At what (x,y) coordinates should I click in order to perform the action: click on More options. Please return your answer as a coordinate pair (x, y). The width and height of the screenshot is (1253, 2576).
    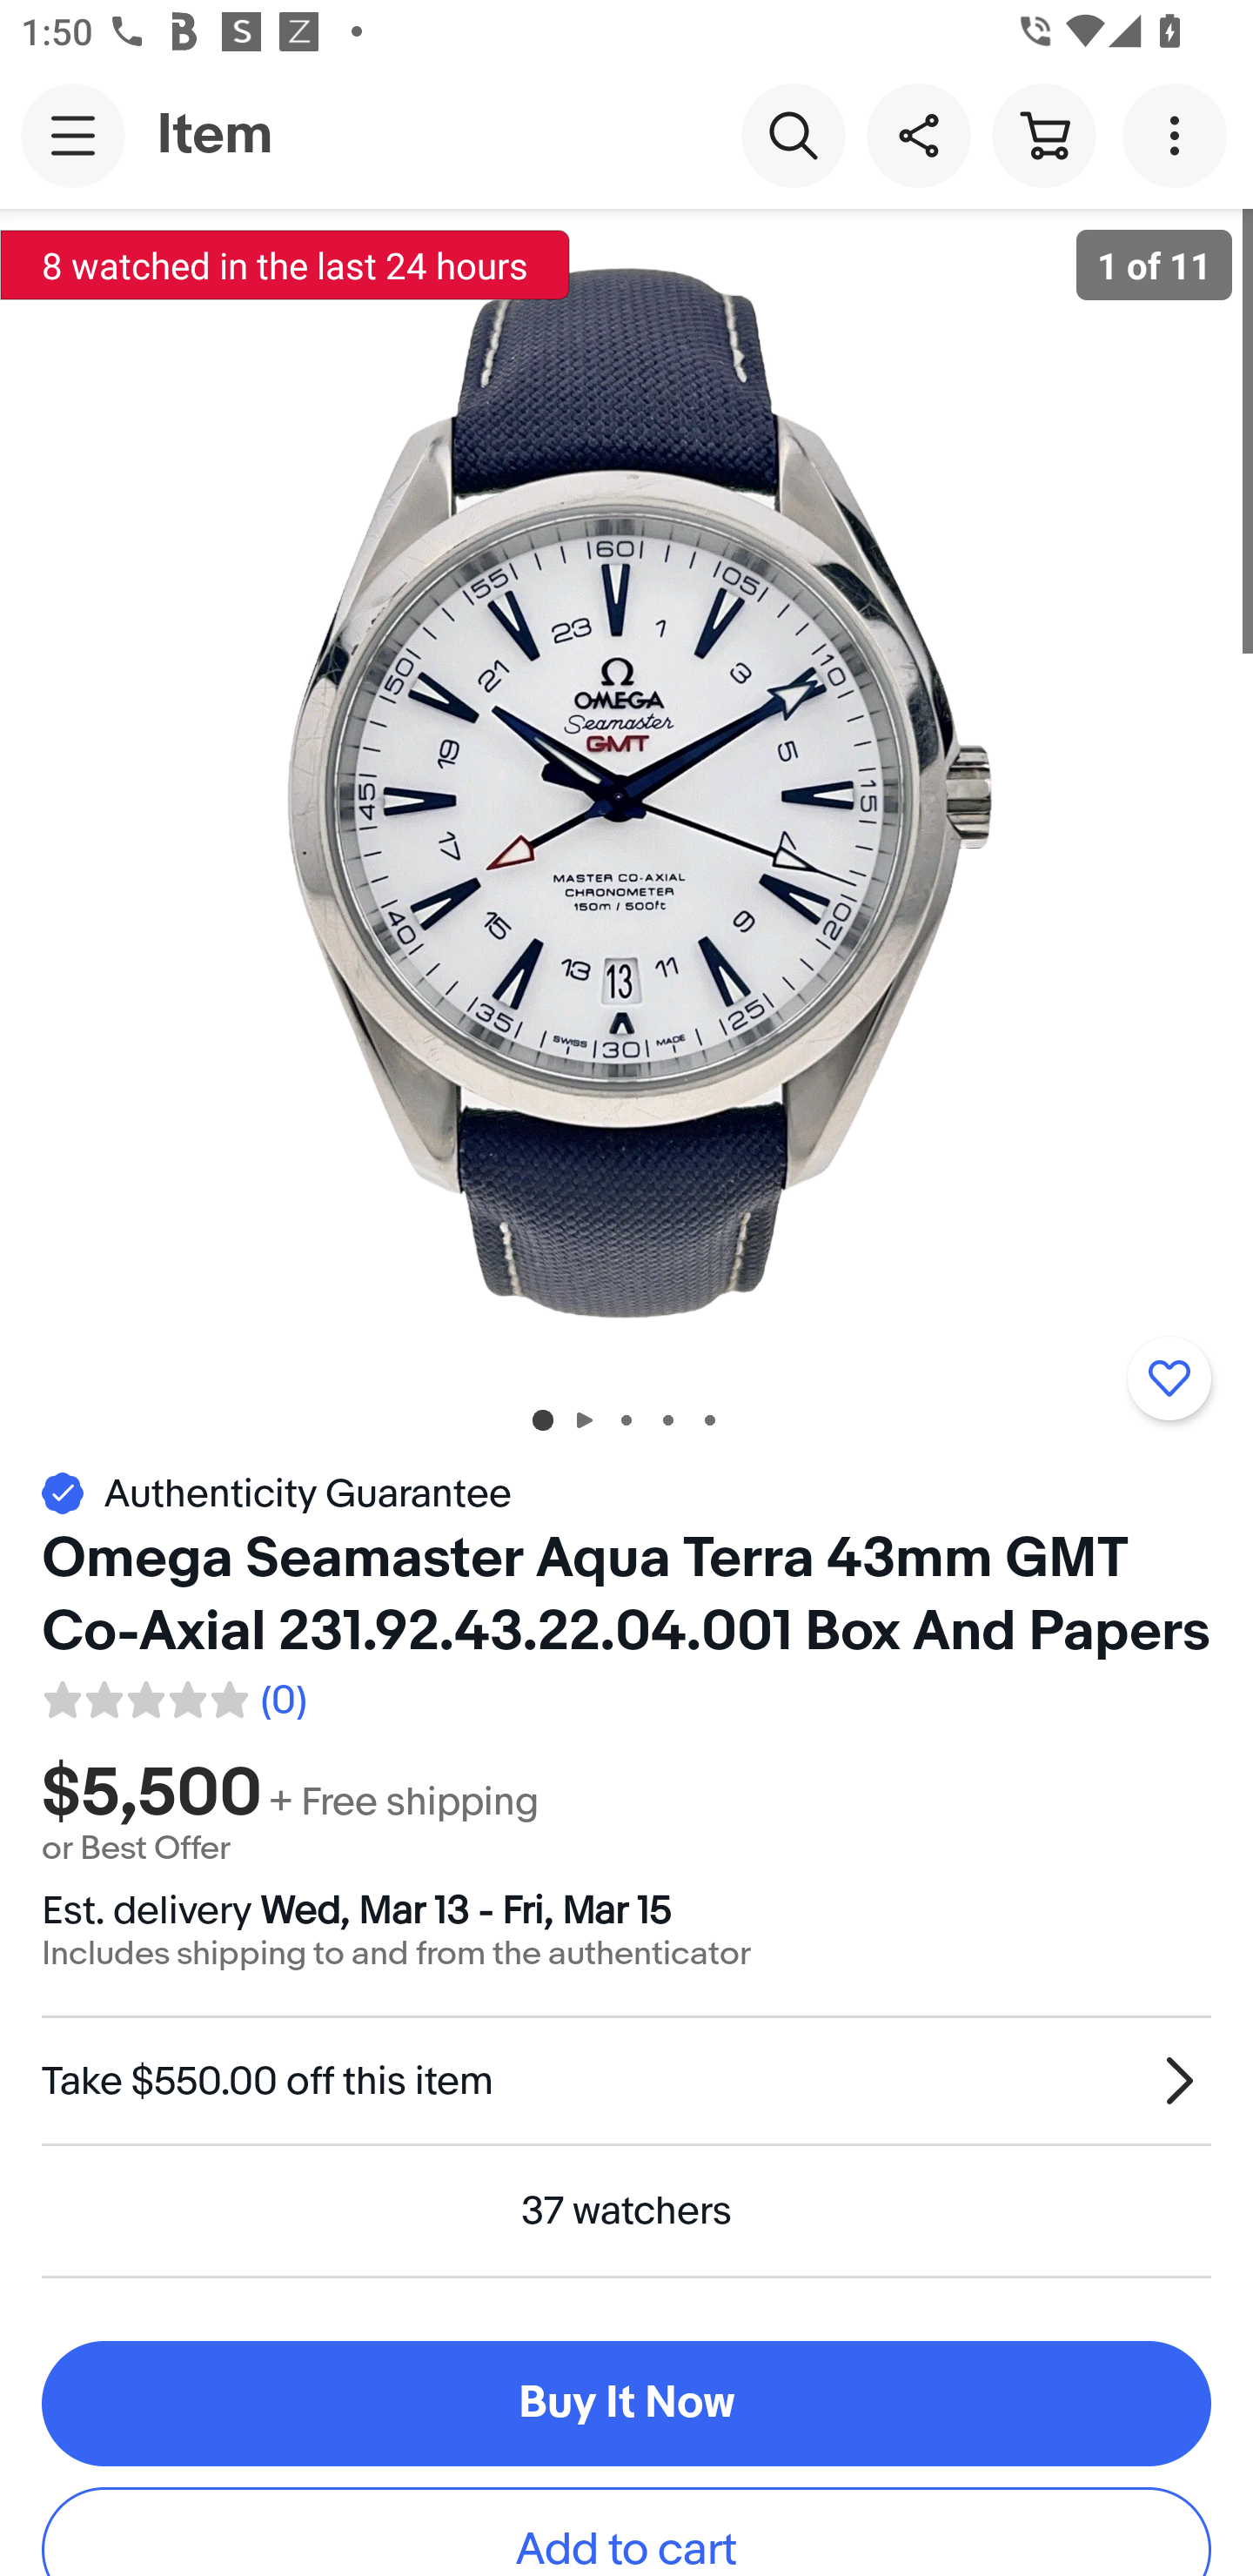
    Looking at the image, I should click on (1180, 134).